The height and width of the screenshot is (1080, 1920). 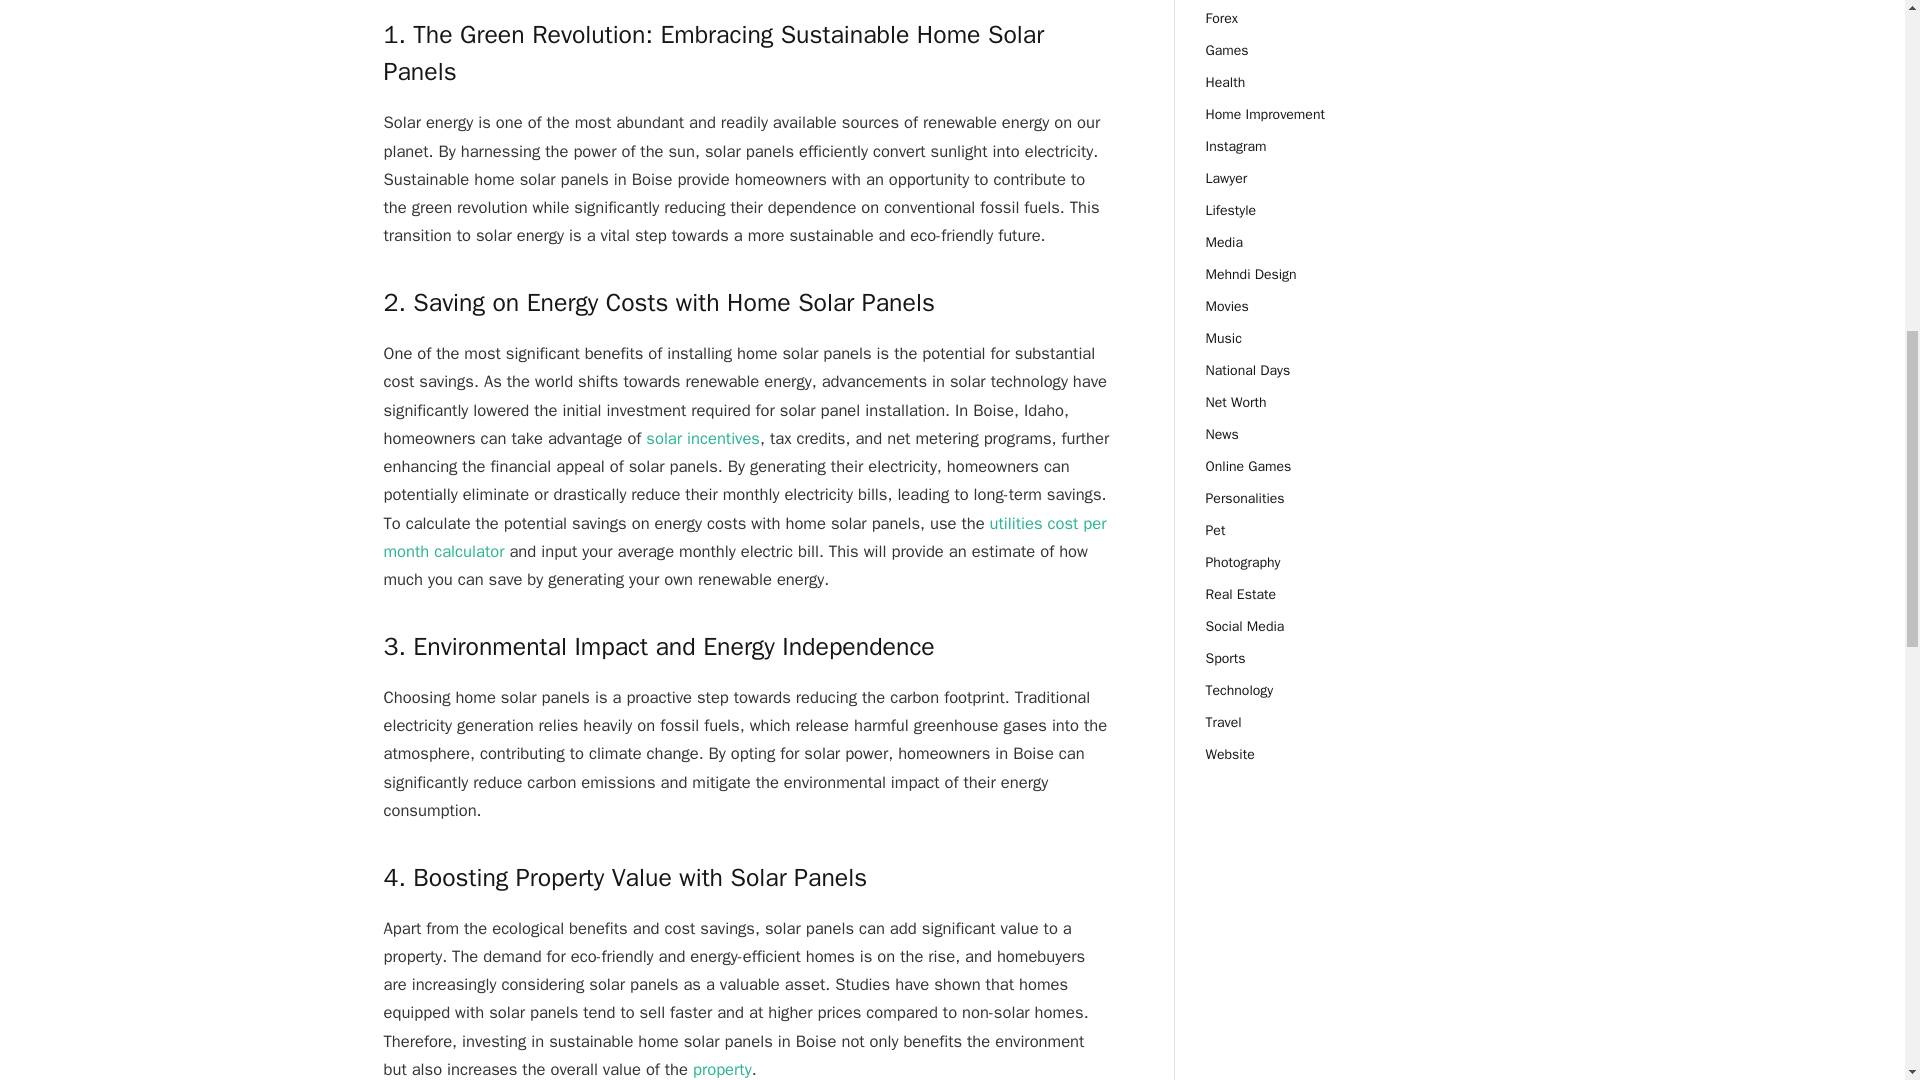 I want to click on utilities cost per month calculator, so click(x=746, y=537).